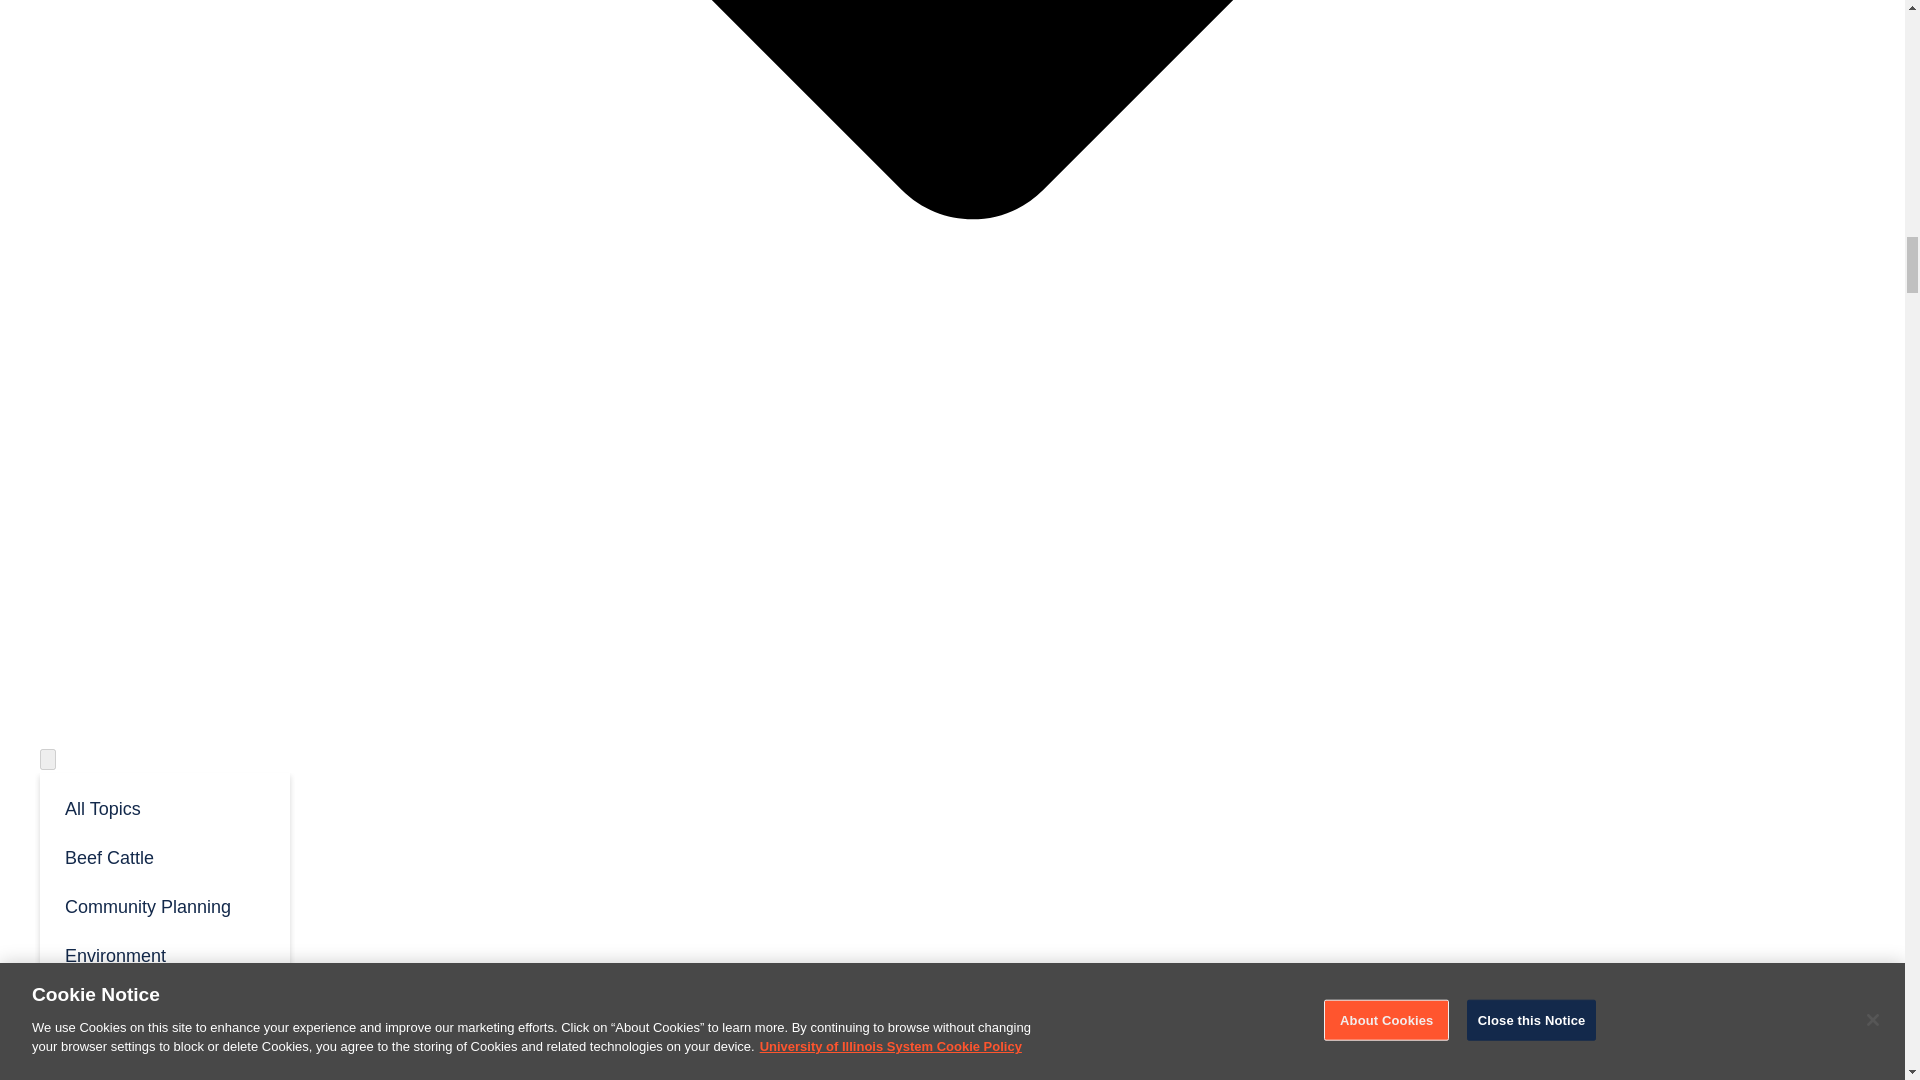 The width and height of the screenshot is (1920, 1080). I want to click on Beef Cattle, so click(164, 856).